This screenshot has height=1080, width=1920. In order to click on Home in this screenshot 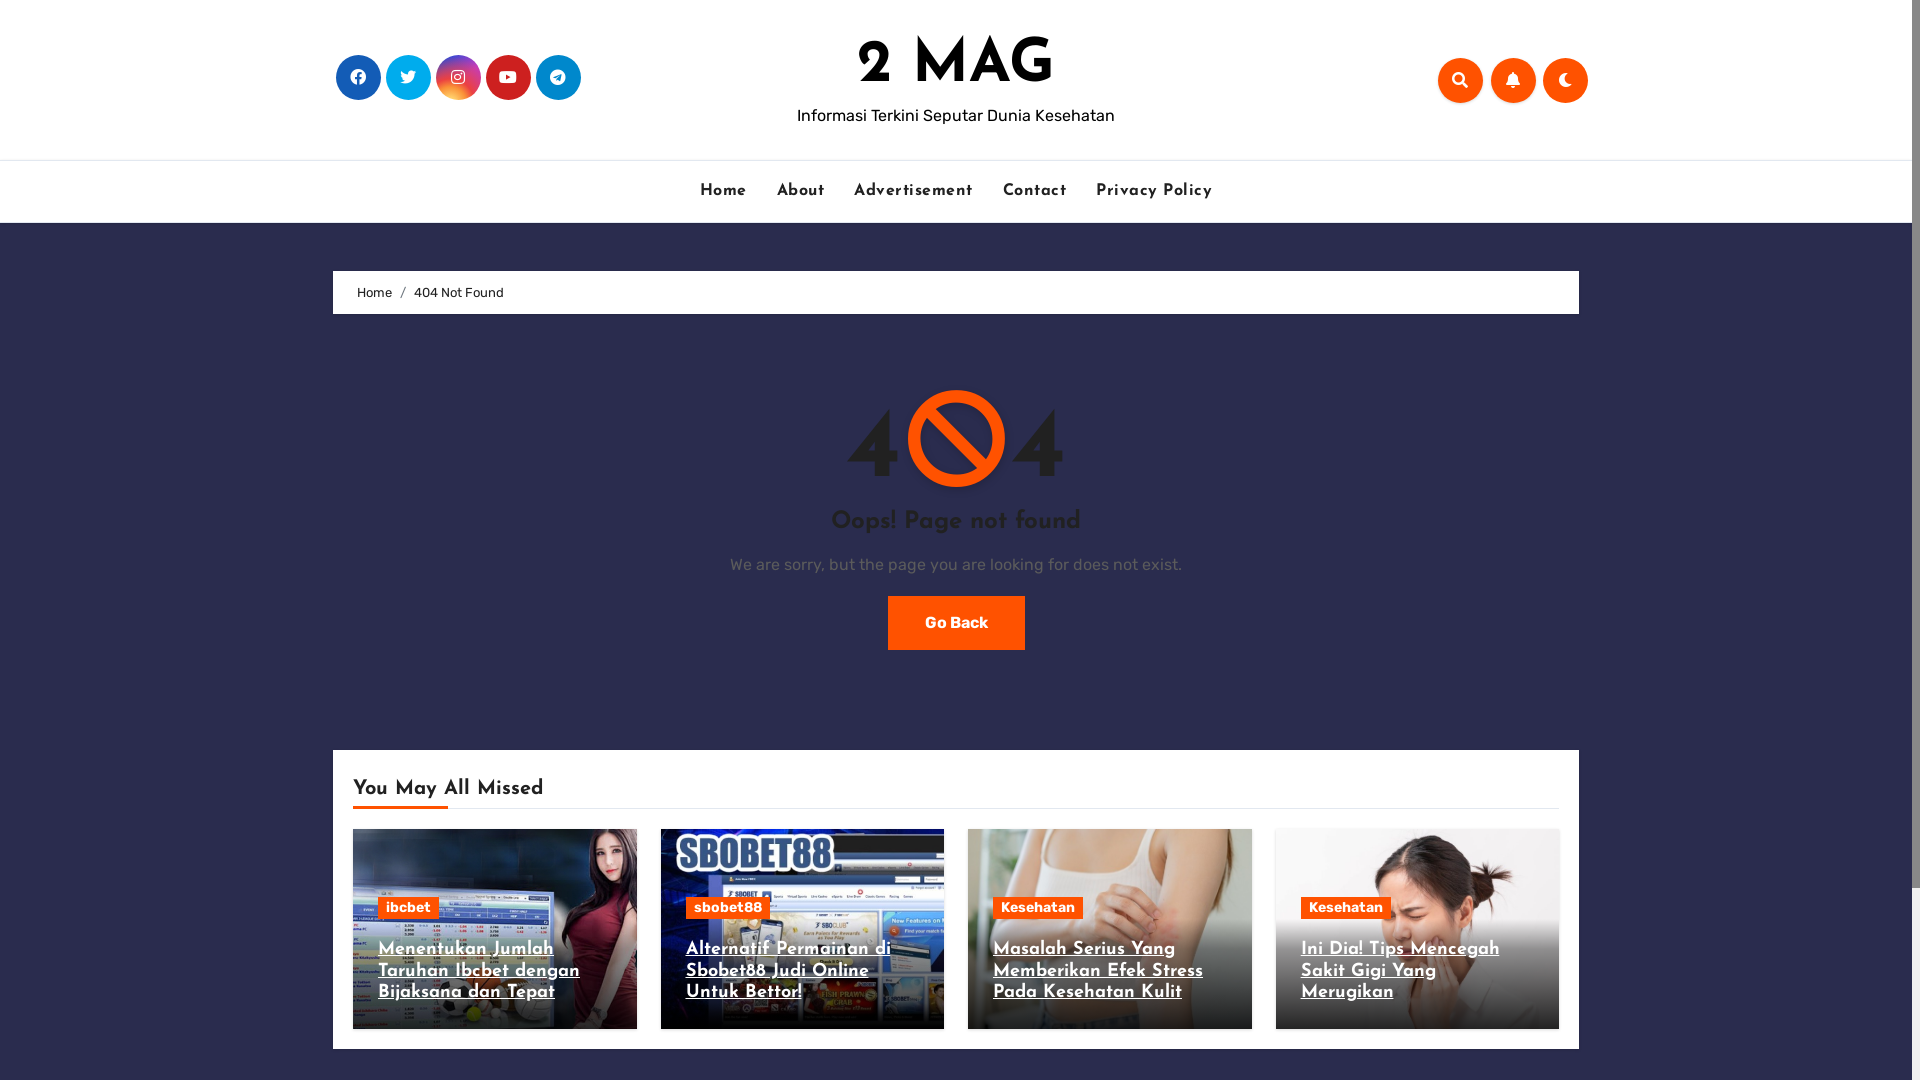, I will do `click(374, 292)`.